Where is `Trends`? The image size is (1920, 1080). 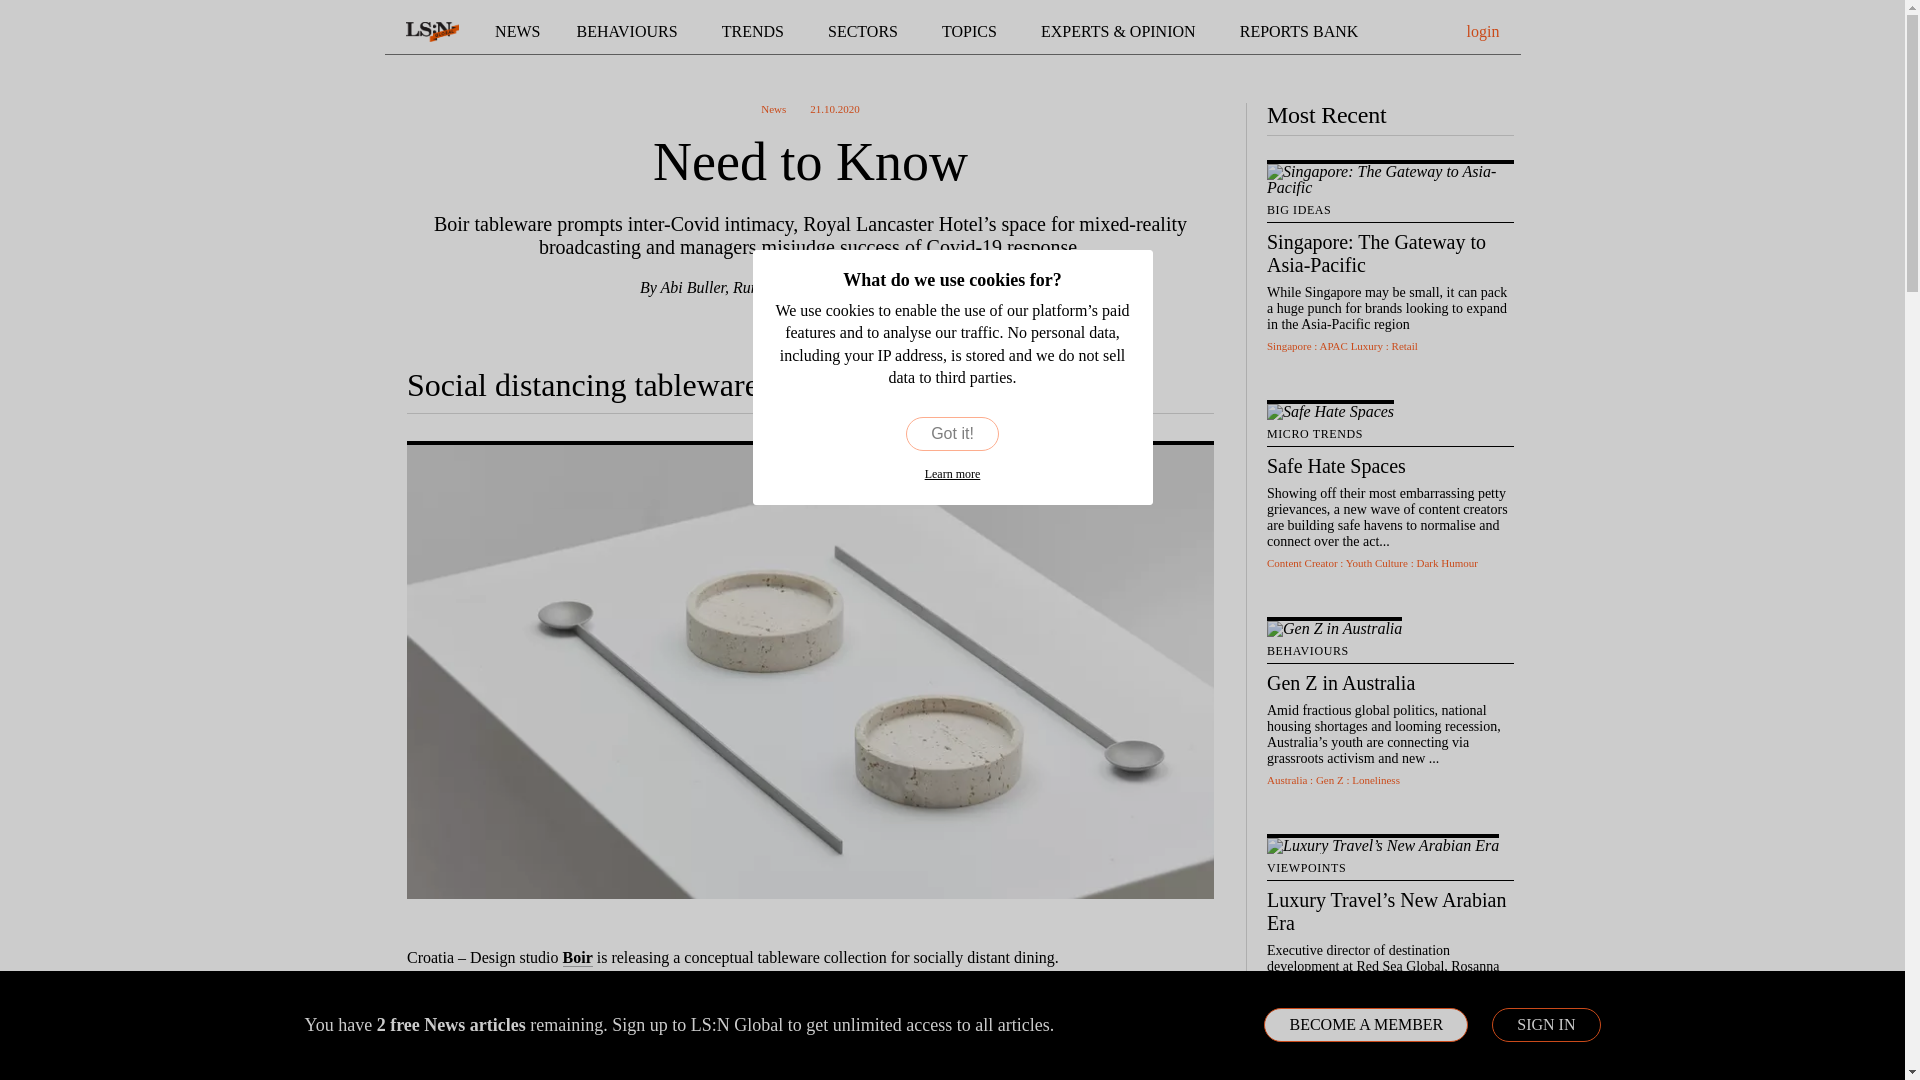 Trends is located at coordinates (756, 32).